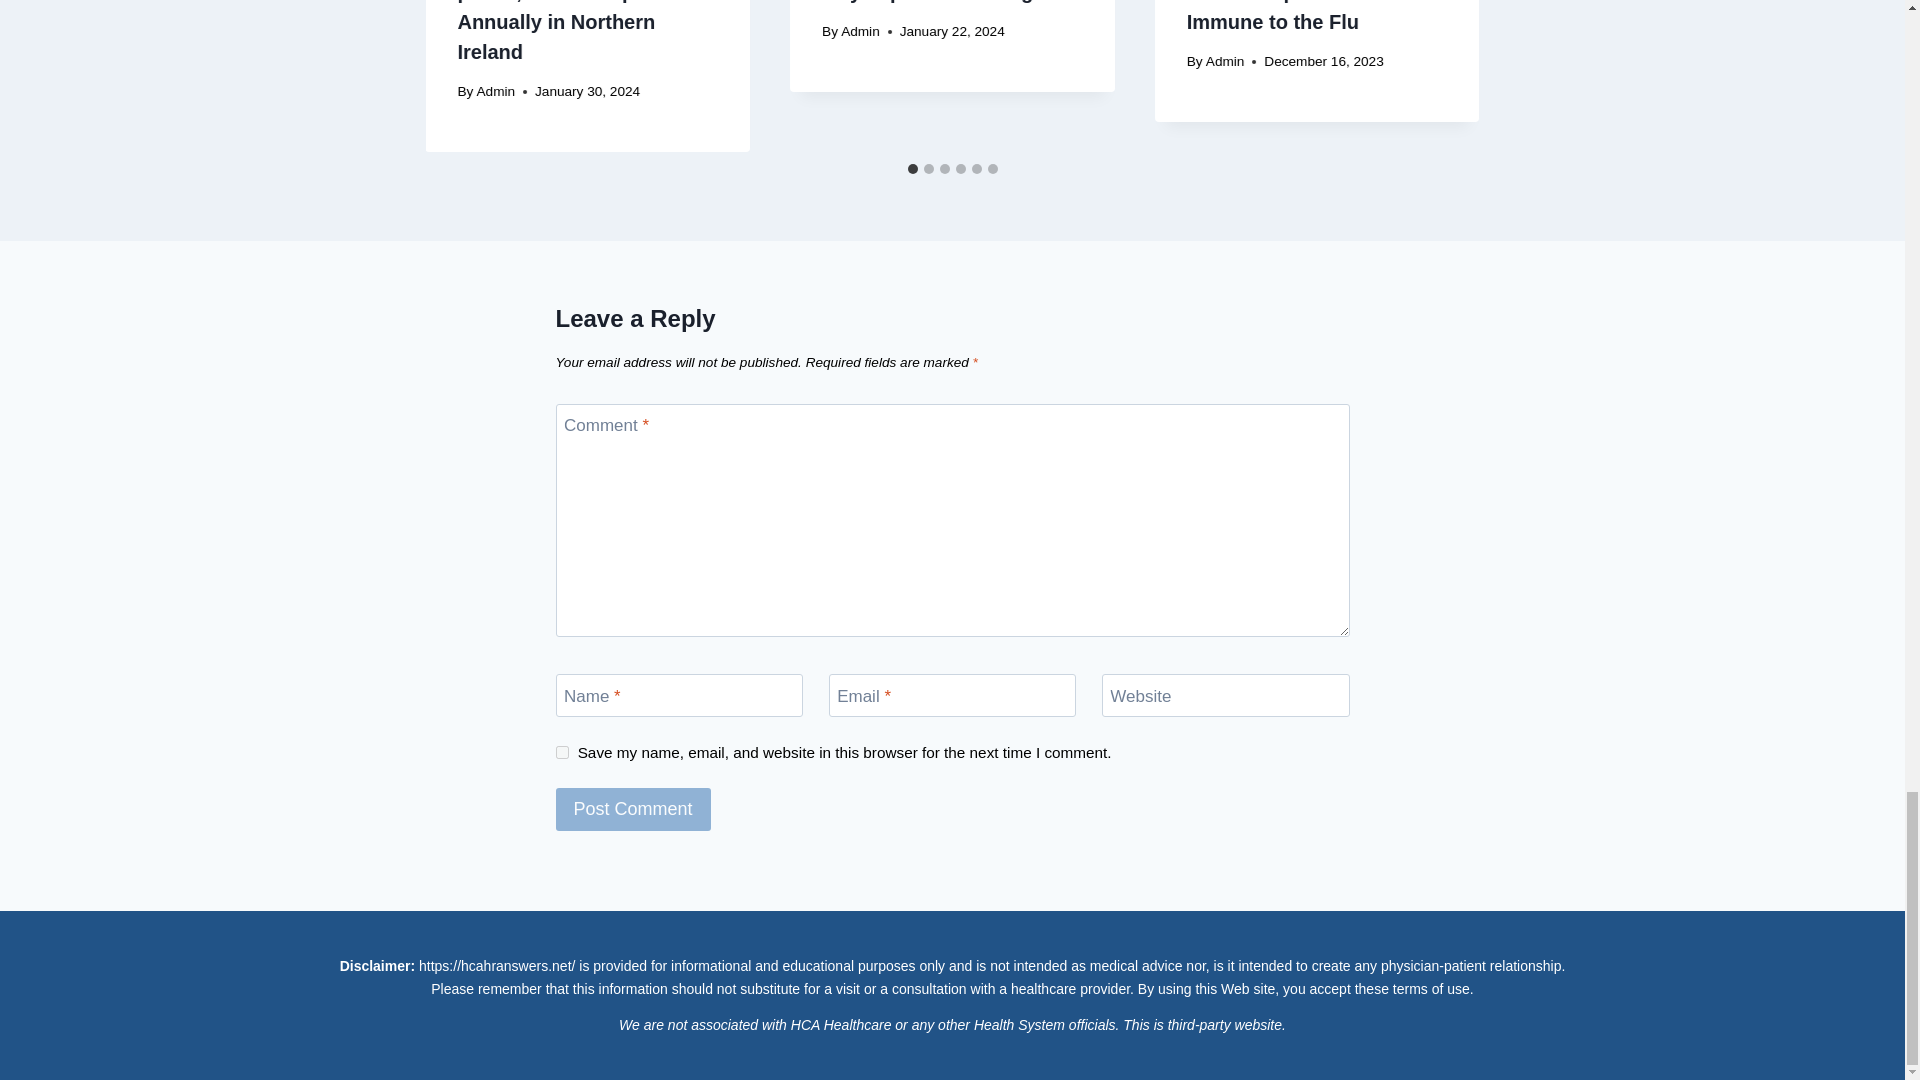  What do you see at coordinates (633, 809) in the screenshot?
I see `Post Comment` at bounding box center [633, 809].